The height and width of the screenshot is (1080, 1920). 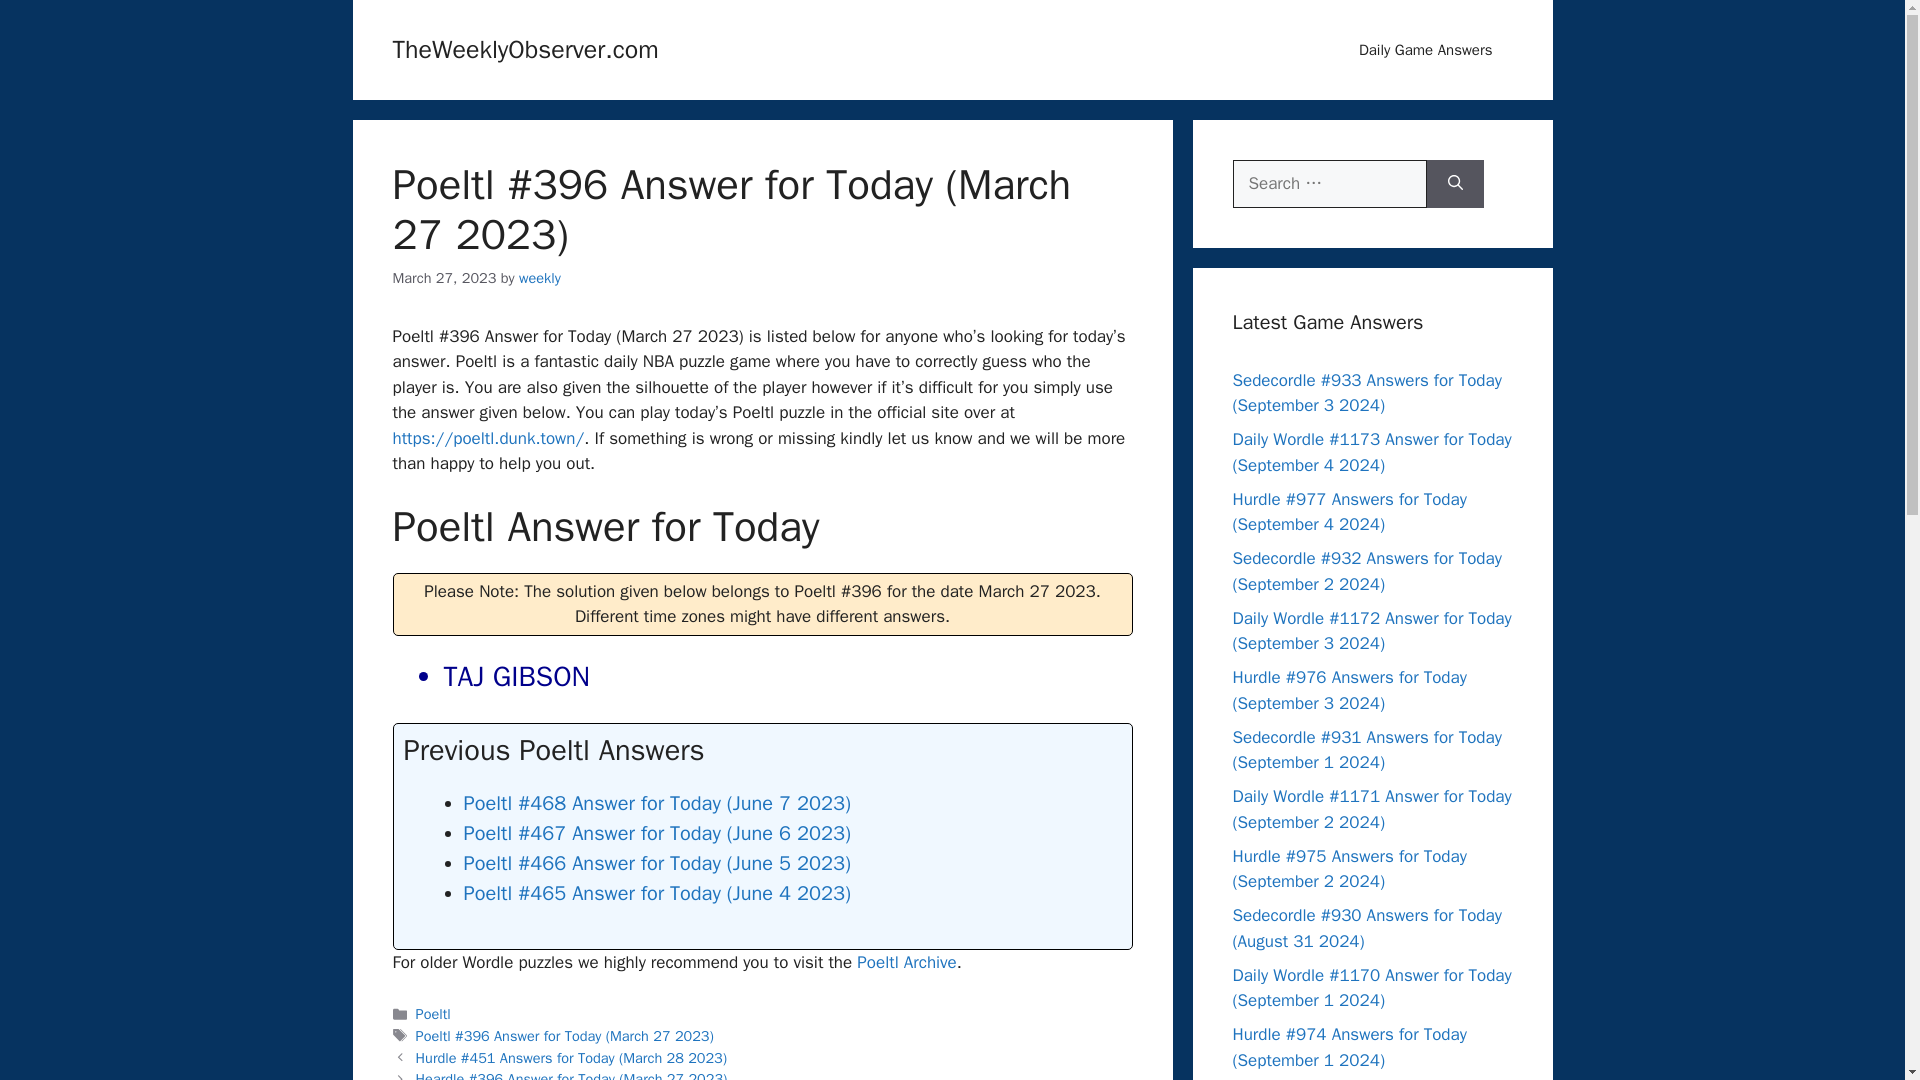 What do you see at coordinates (539, 278) in the screenshot?
I see `View all posts by weekly` at bounding box center [539, 278].